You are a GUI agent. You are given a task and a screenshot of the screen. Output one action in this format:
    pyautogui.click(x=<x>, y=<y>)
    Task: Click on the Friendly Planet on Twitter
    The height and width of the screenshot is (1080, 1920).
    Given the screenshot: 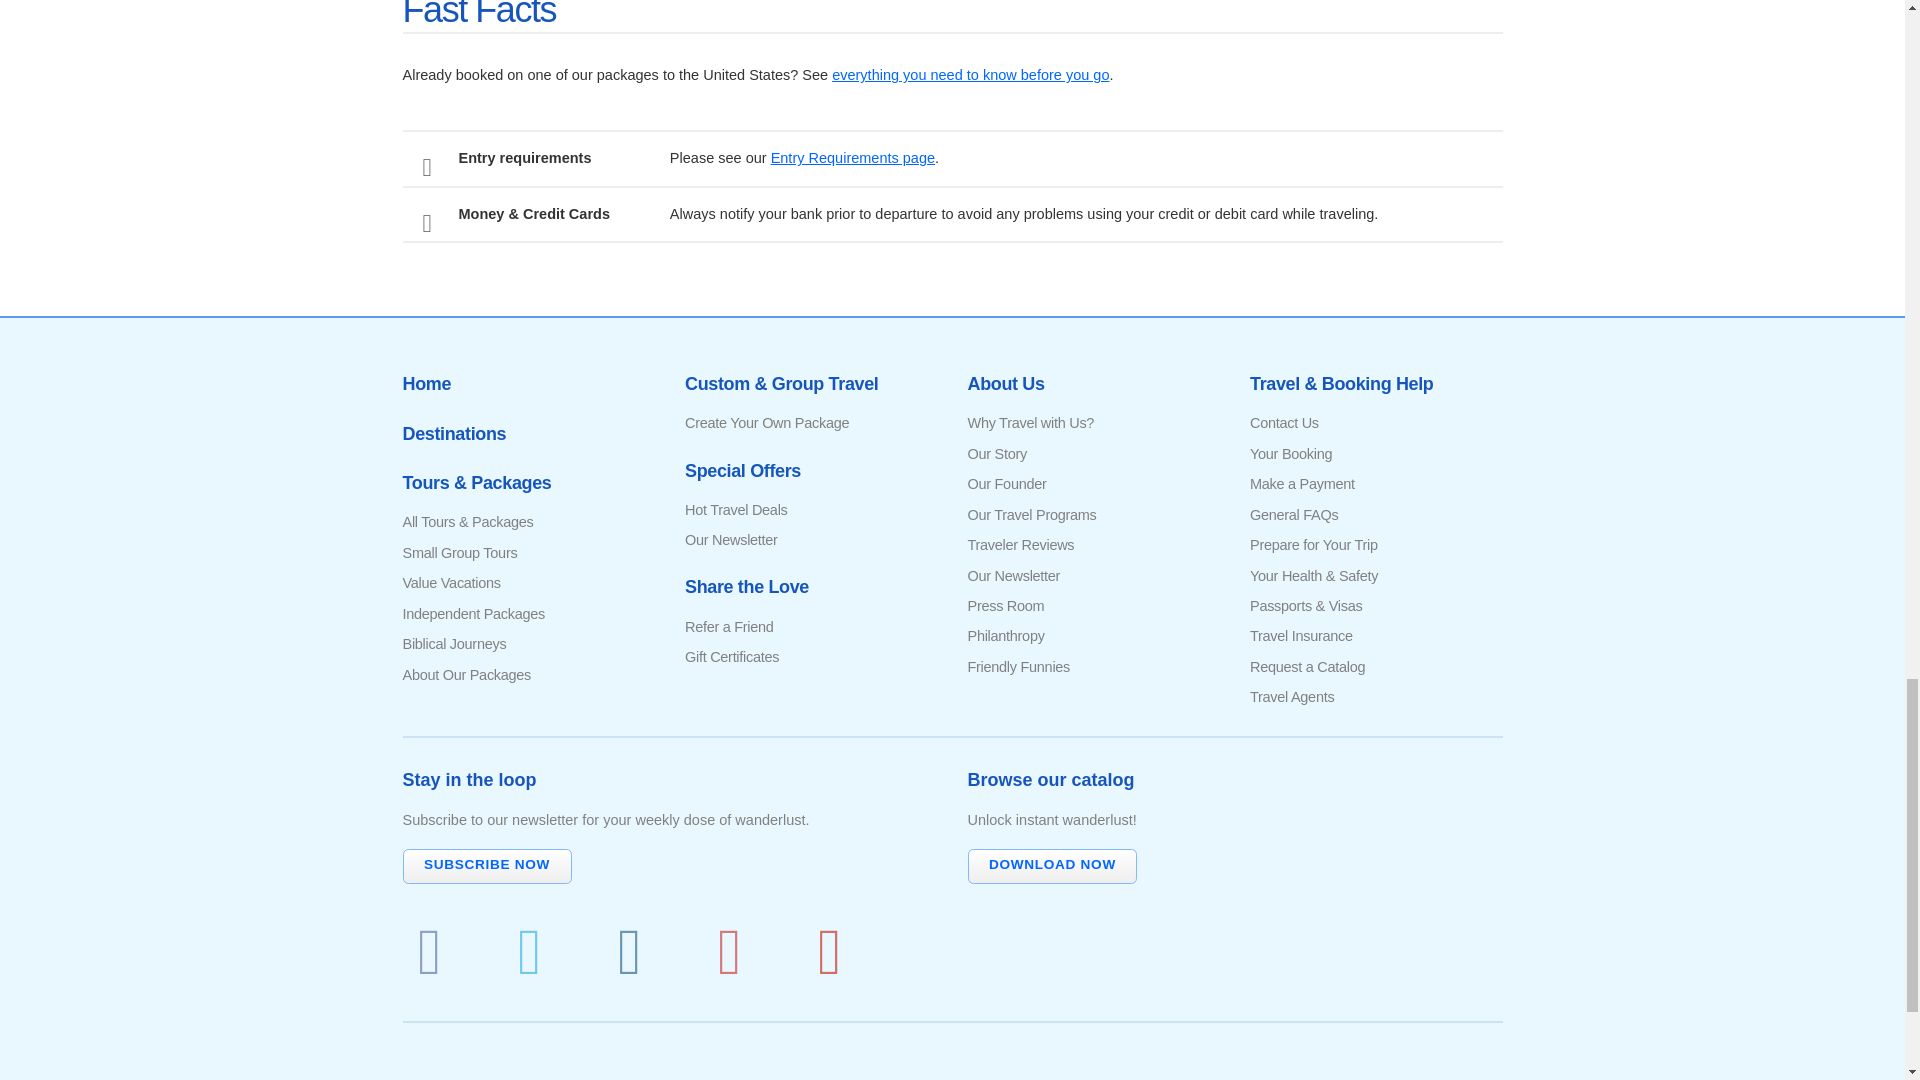 What is the action you would take?
    pyautogui.click(x=528, y=946)
    